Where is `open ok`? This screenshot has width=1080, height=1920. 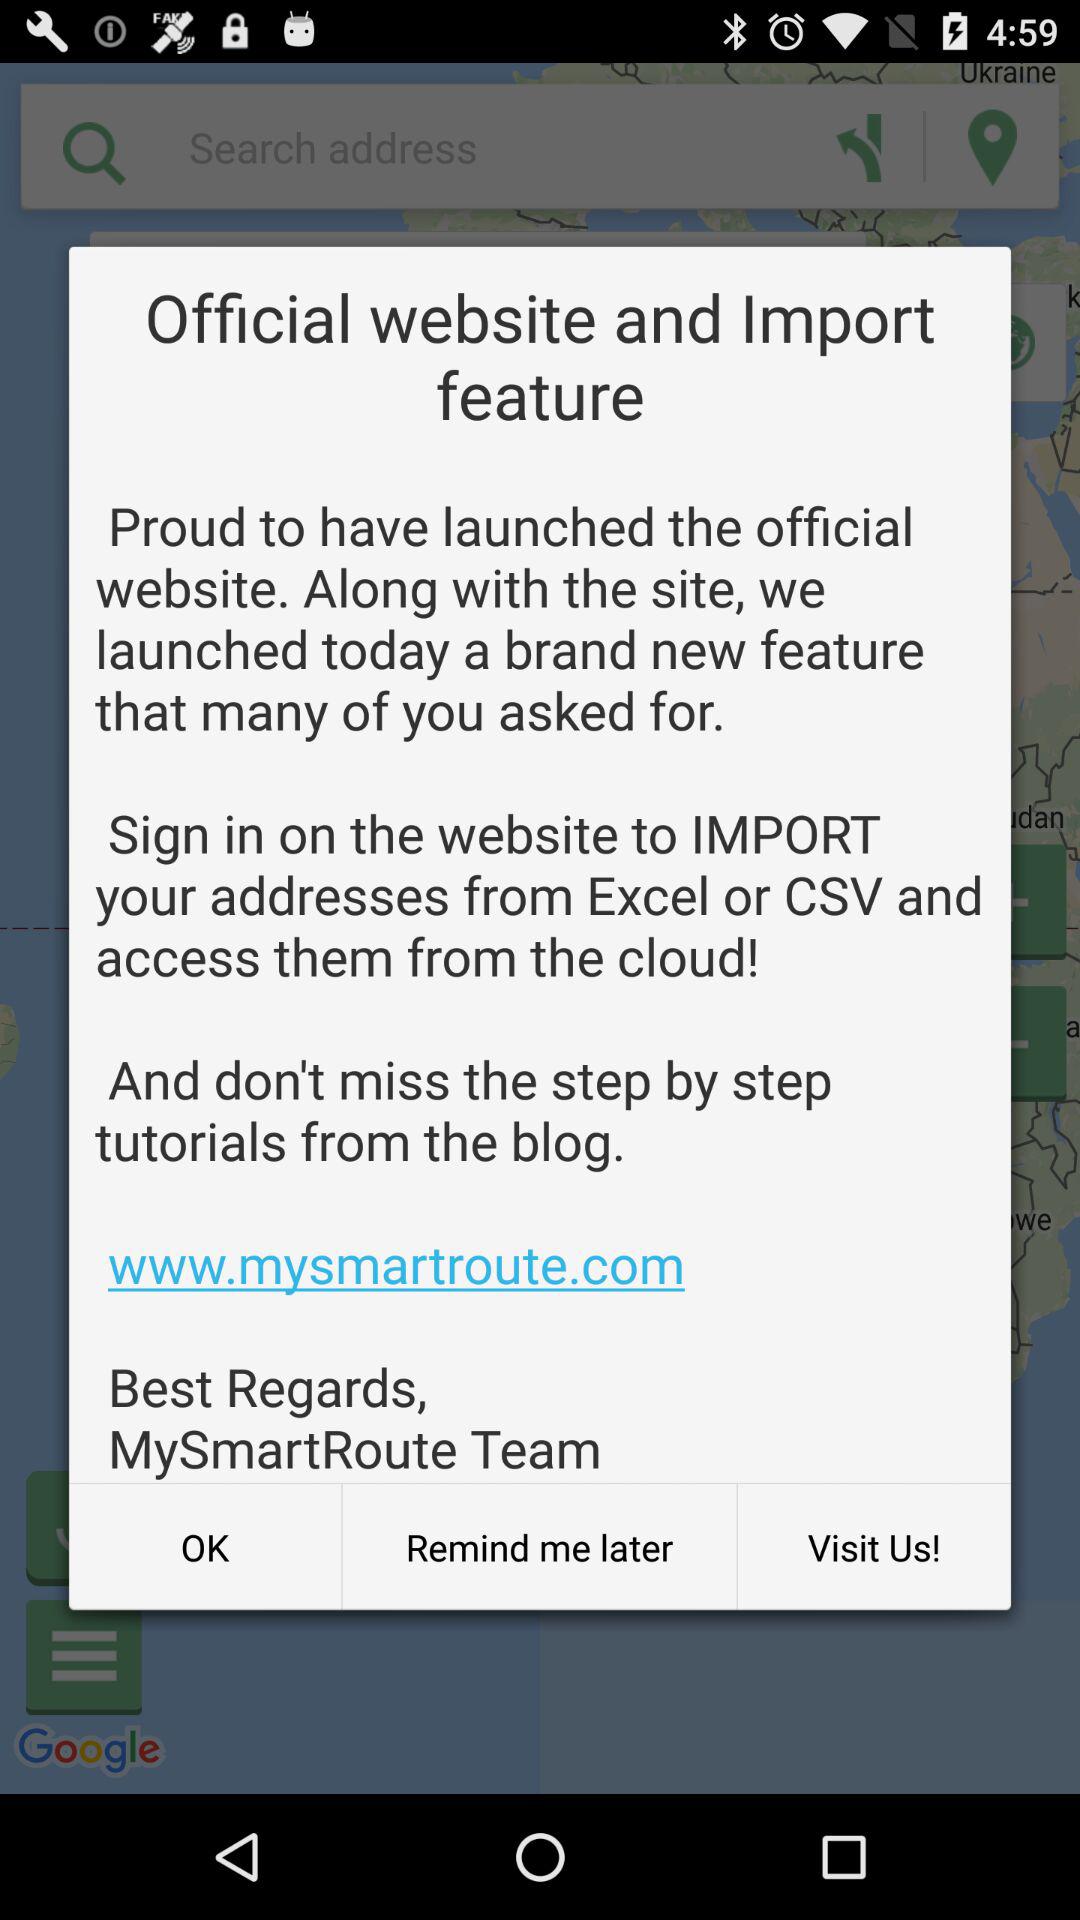
open ok is located at coordinates (205, 1547).